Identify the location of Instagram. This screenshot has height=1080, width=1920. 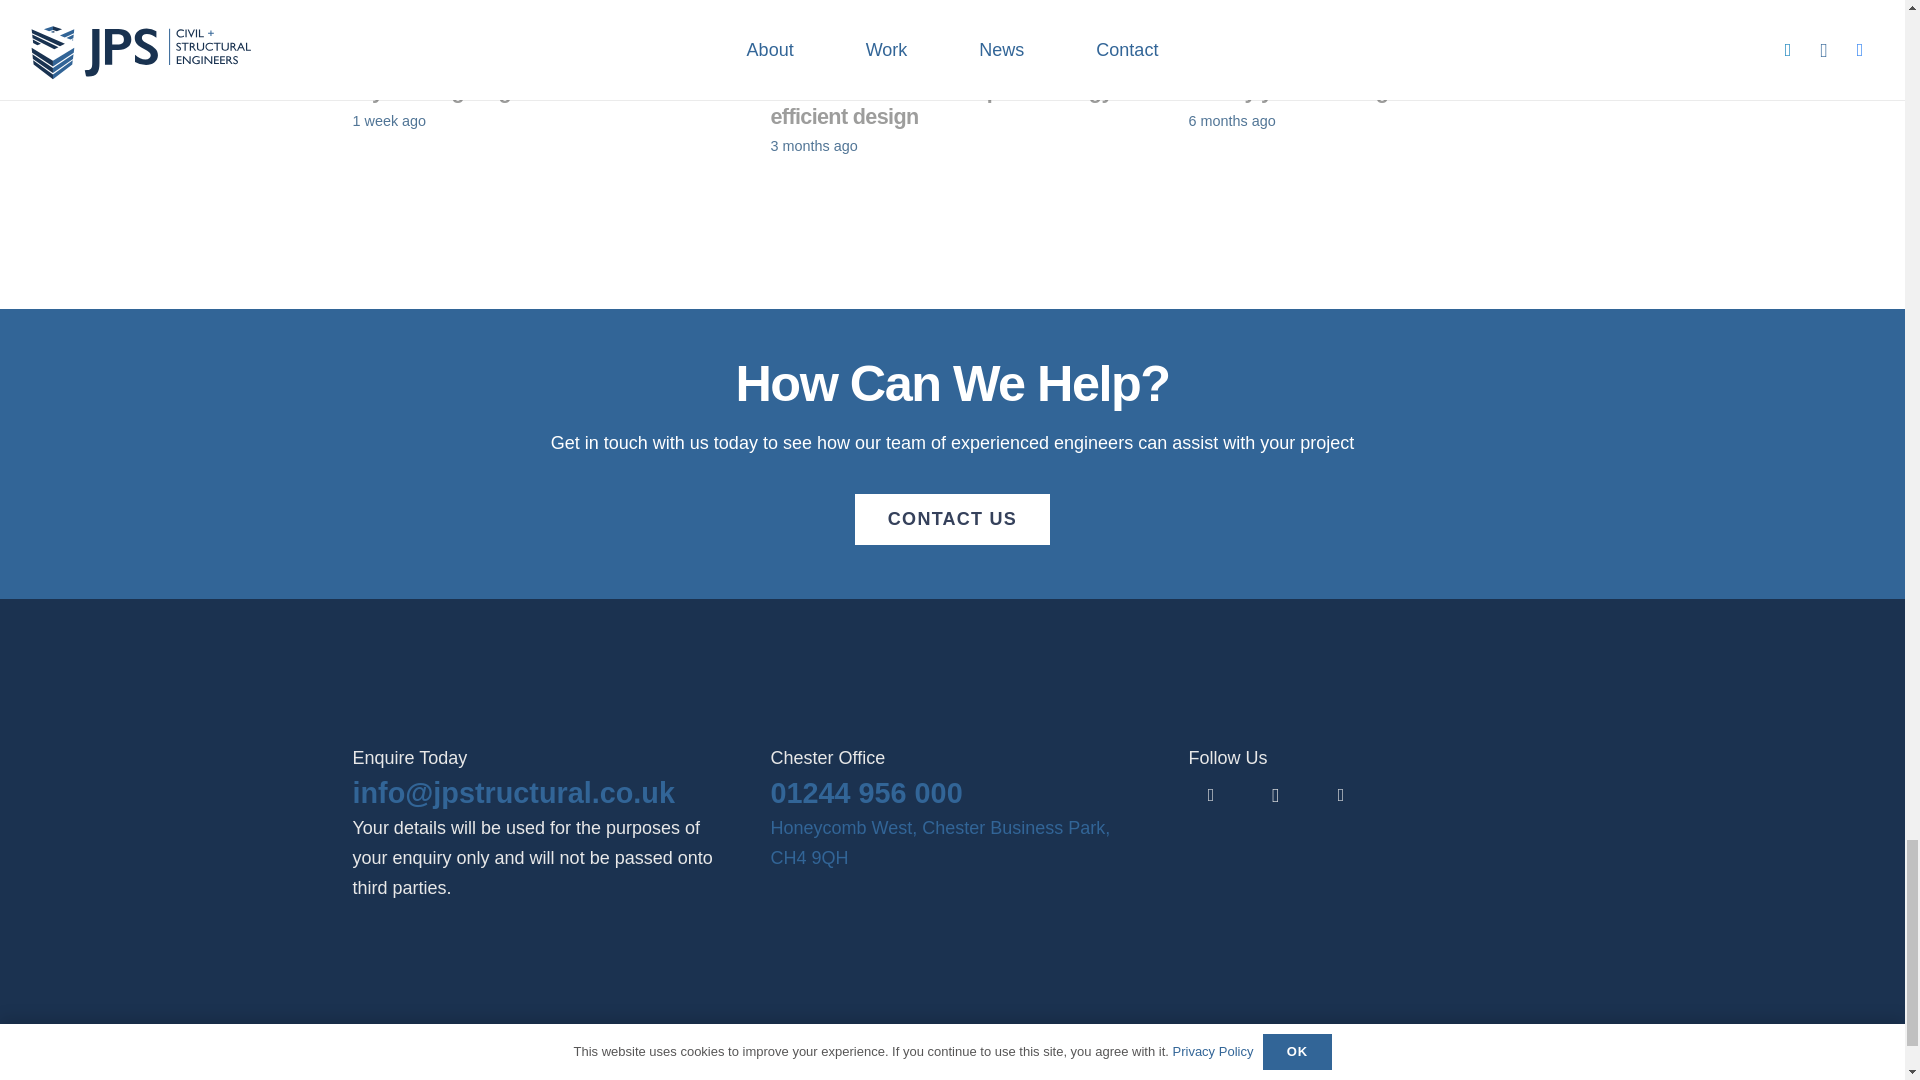
(1275, 795).